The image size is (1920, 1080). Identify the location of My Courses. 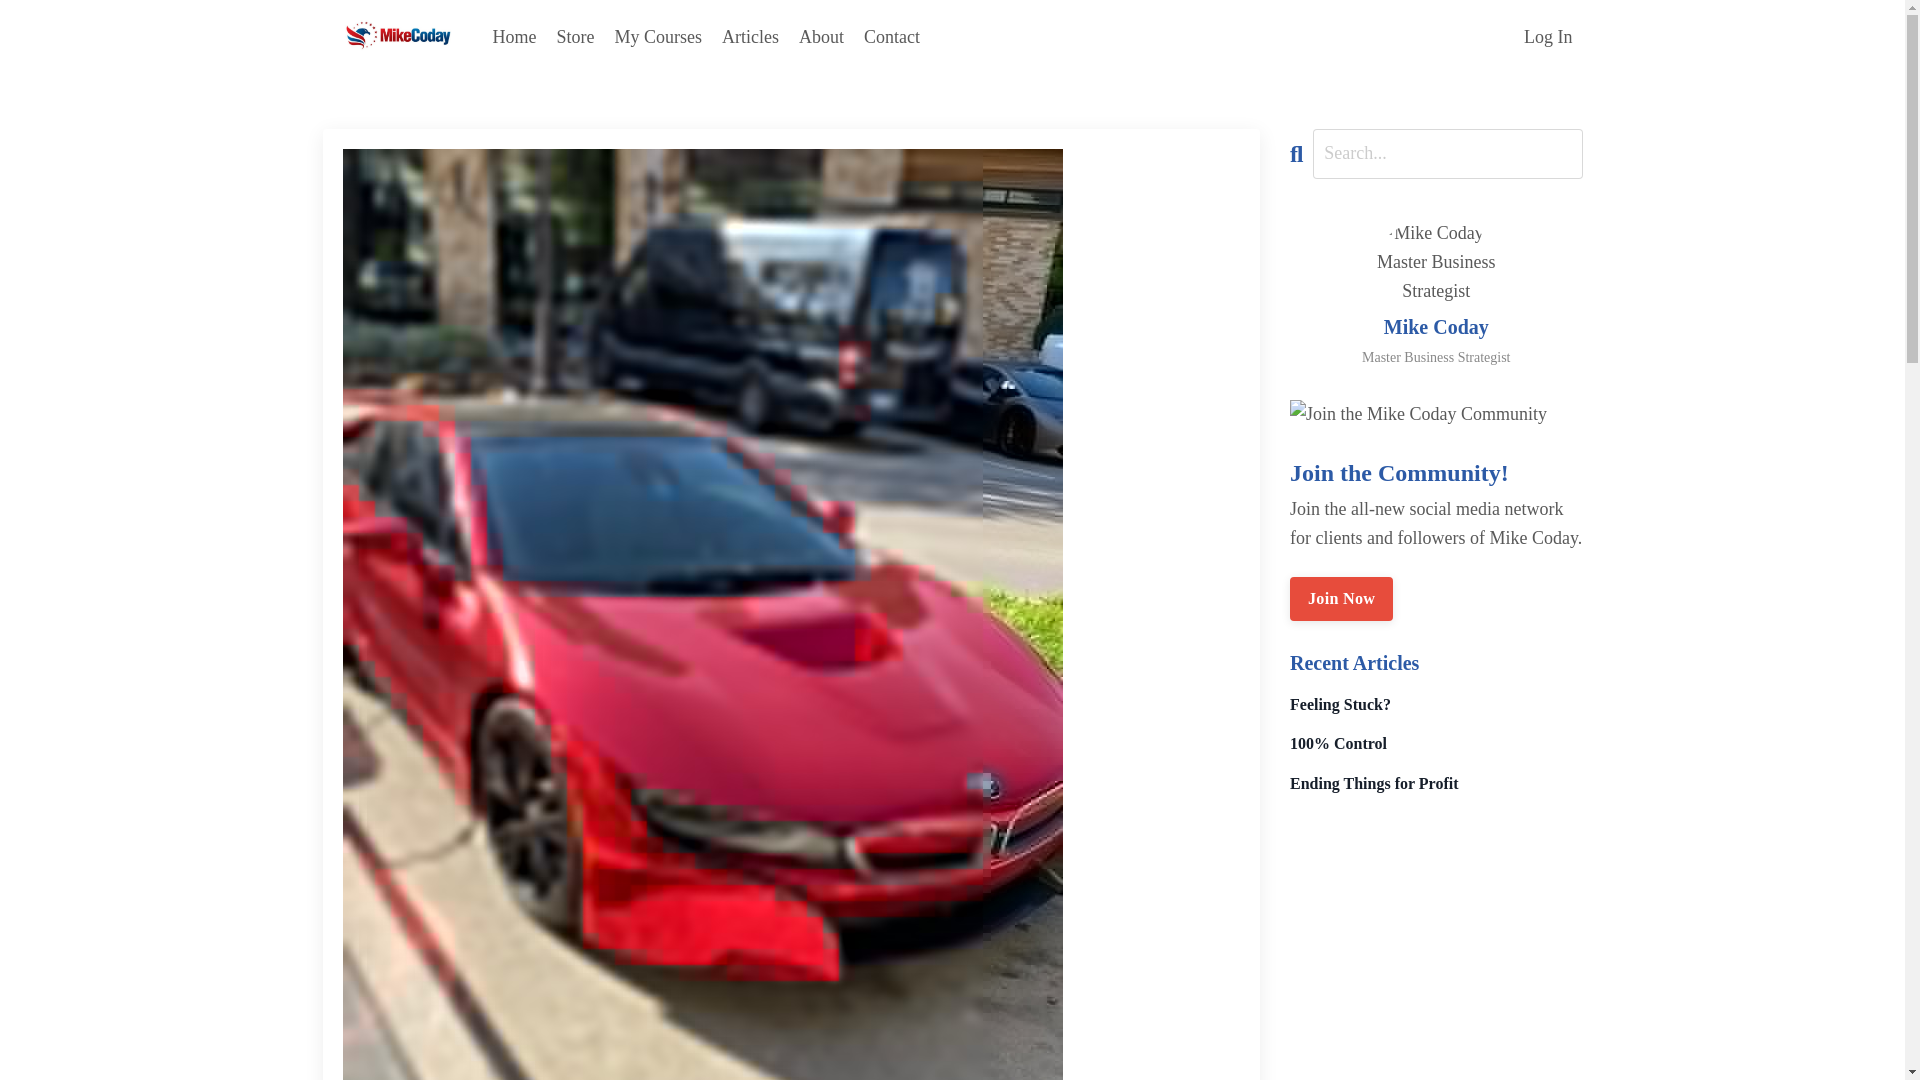
(658, 36).